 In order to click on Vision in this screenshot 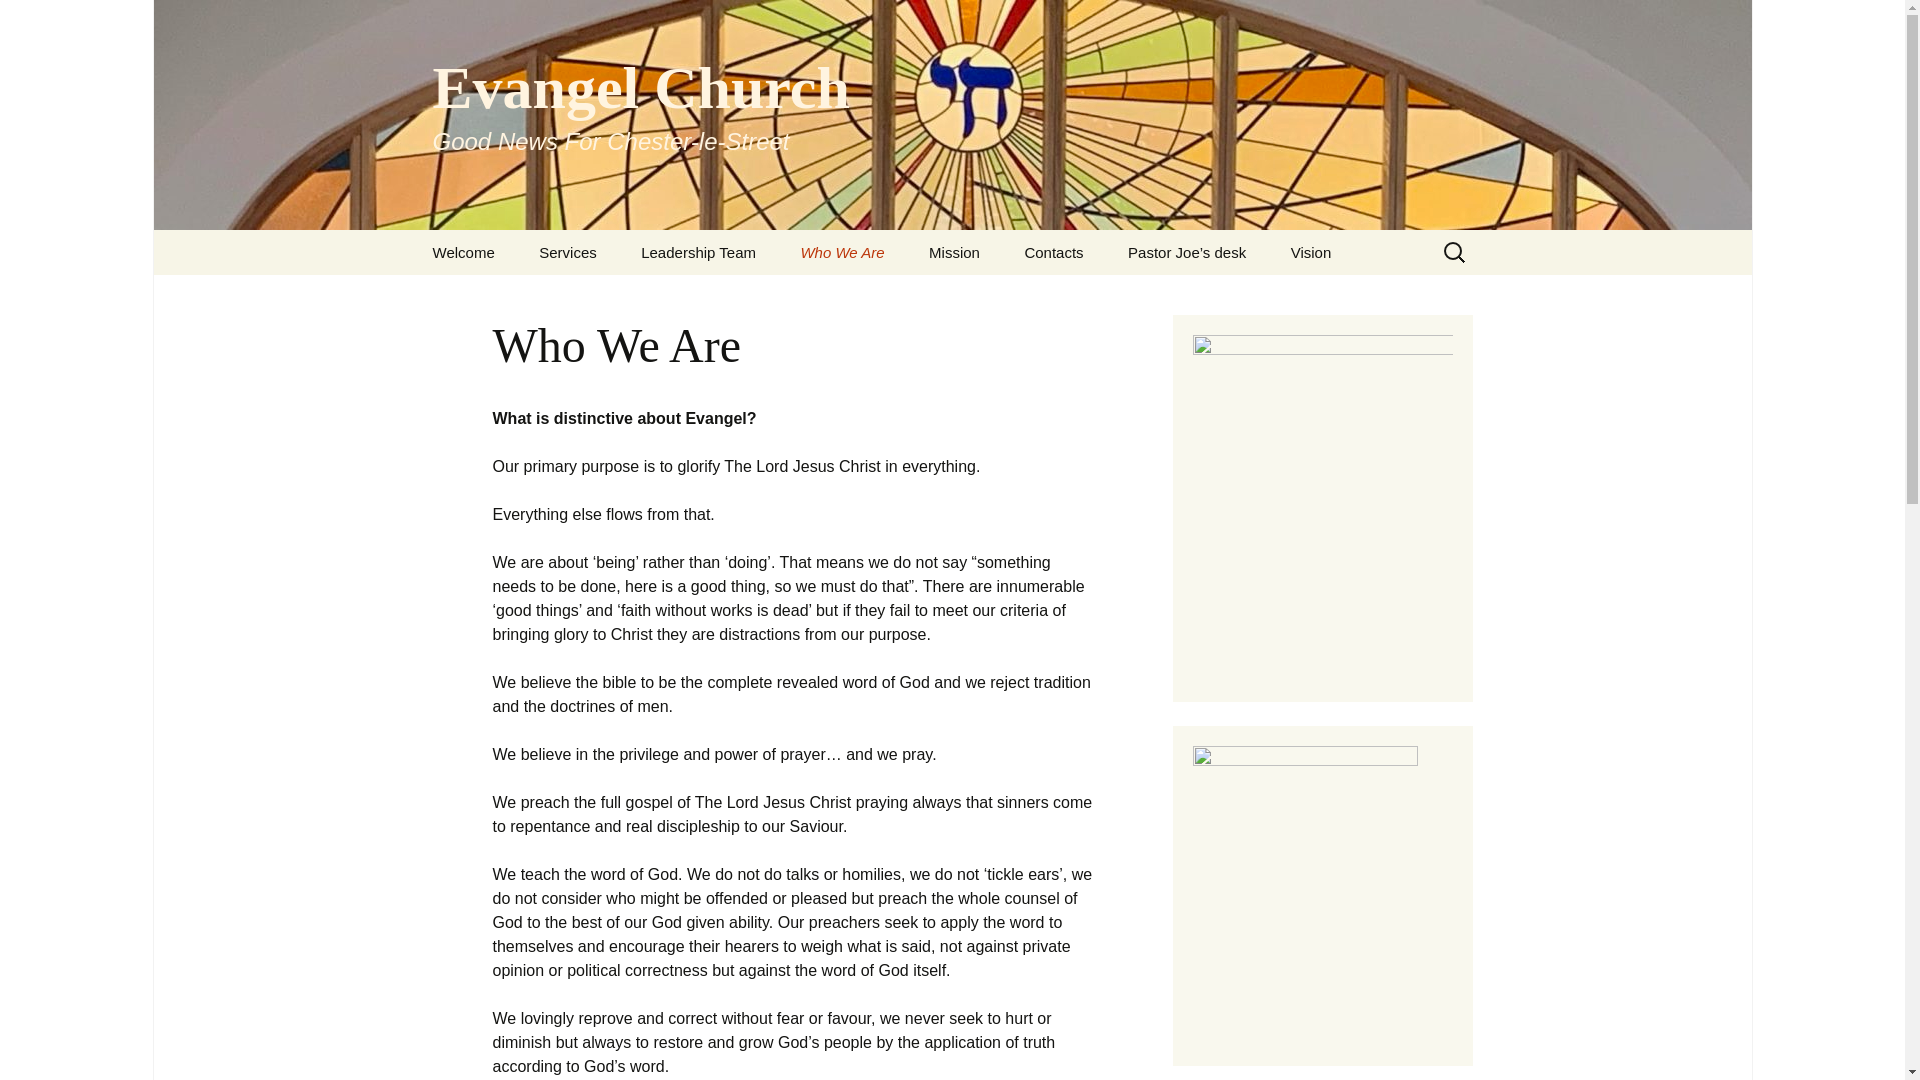, I will do `click(842, 252)`.